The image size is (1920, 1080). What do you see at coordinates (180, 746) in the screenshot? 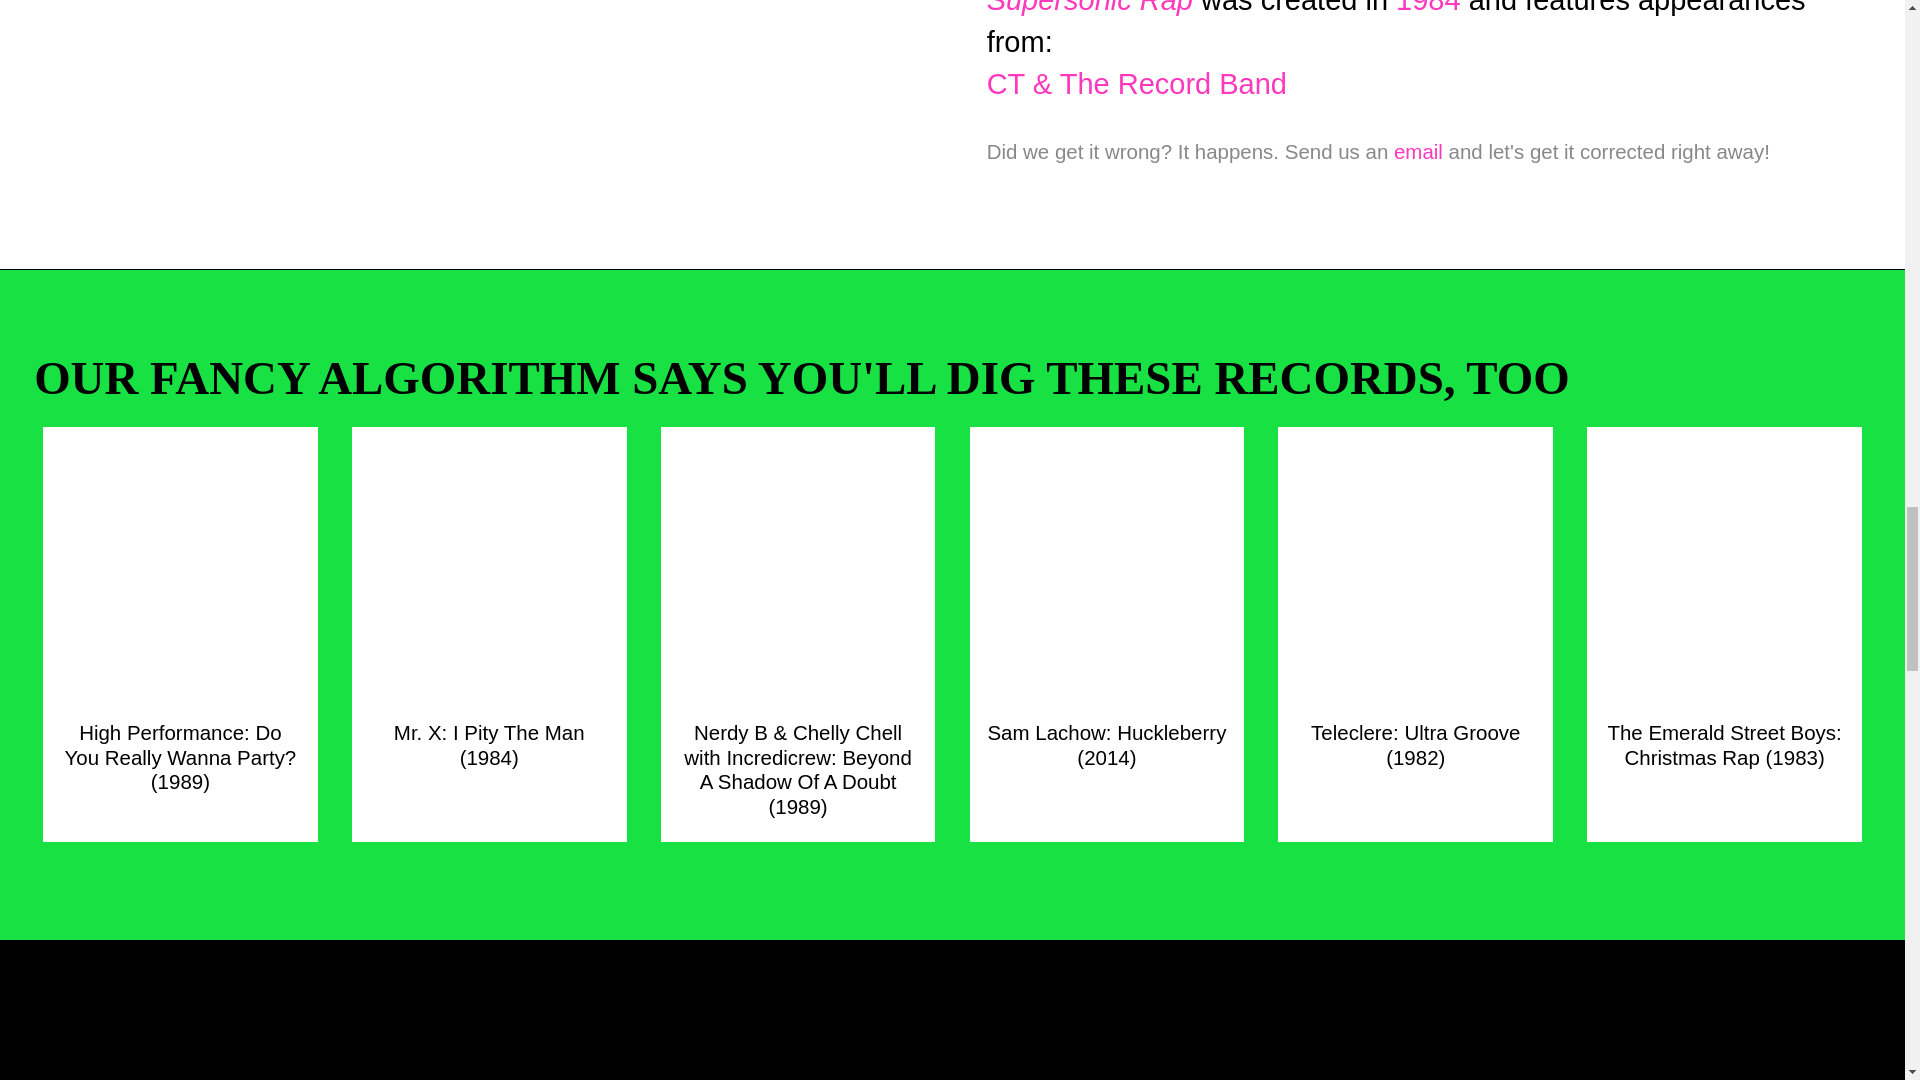
I see `High Performance: Do You Really Wanna Party?` at bounding box center [180, 746].